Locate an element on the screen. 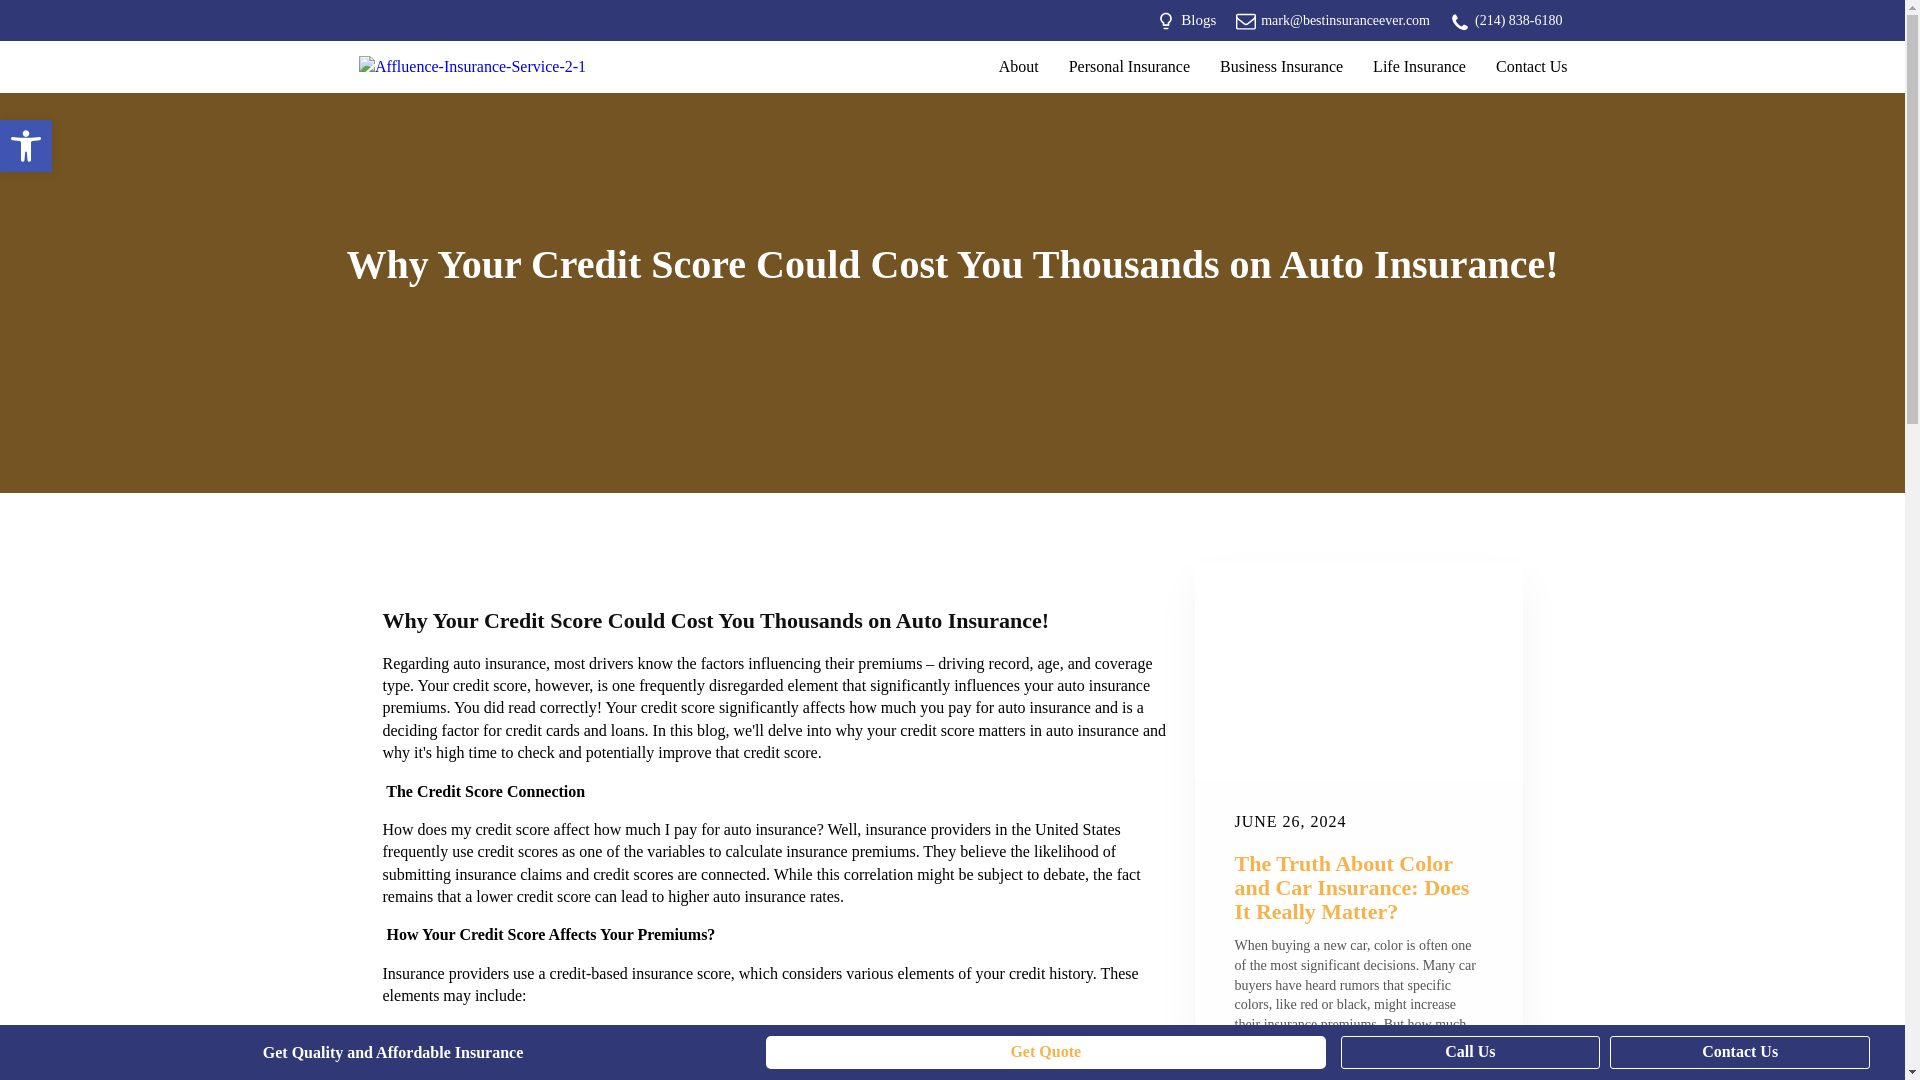 This screenshot has width=1920, height=1080. Contact Us is located at coordinates (1531, 66).